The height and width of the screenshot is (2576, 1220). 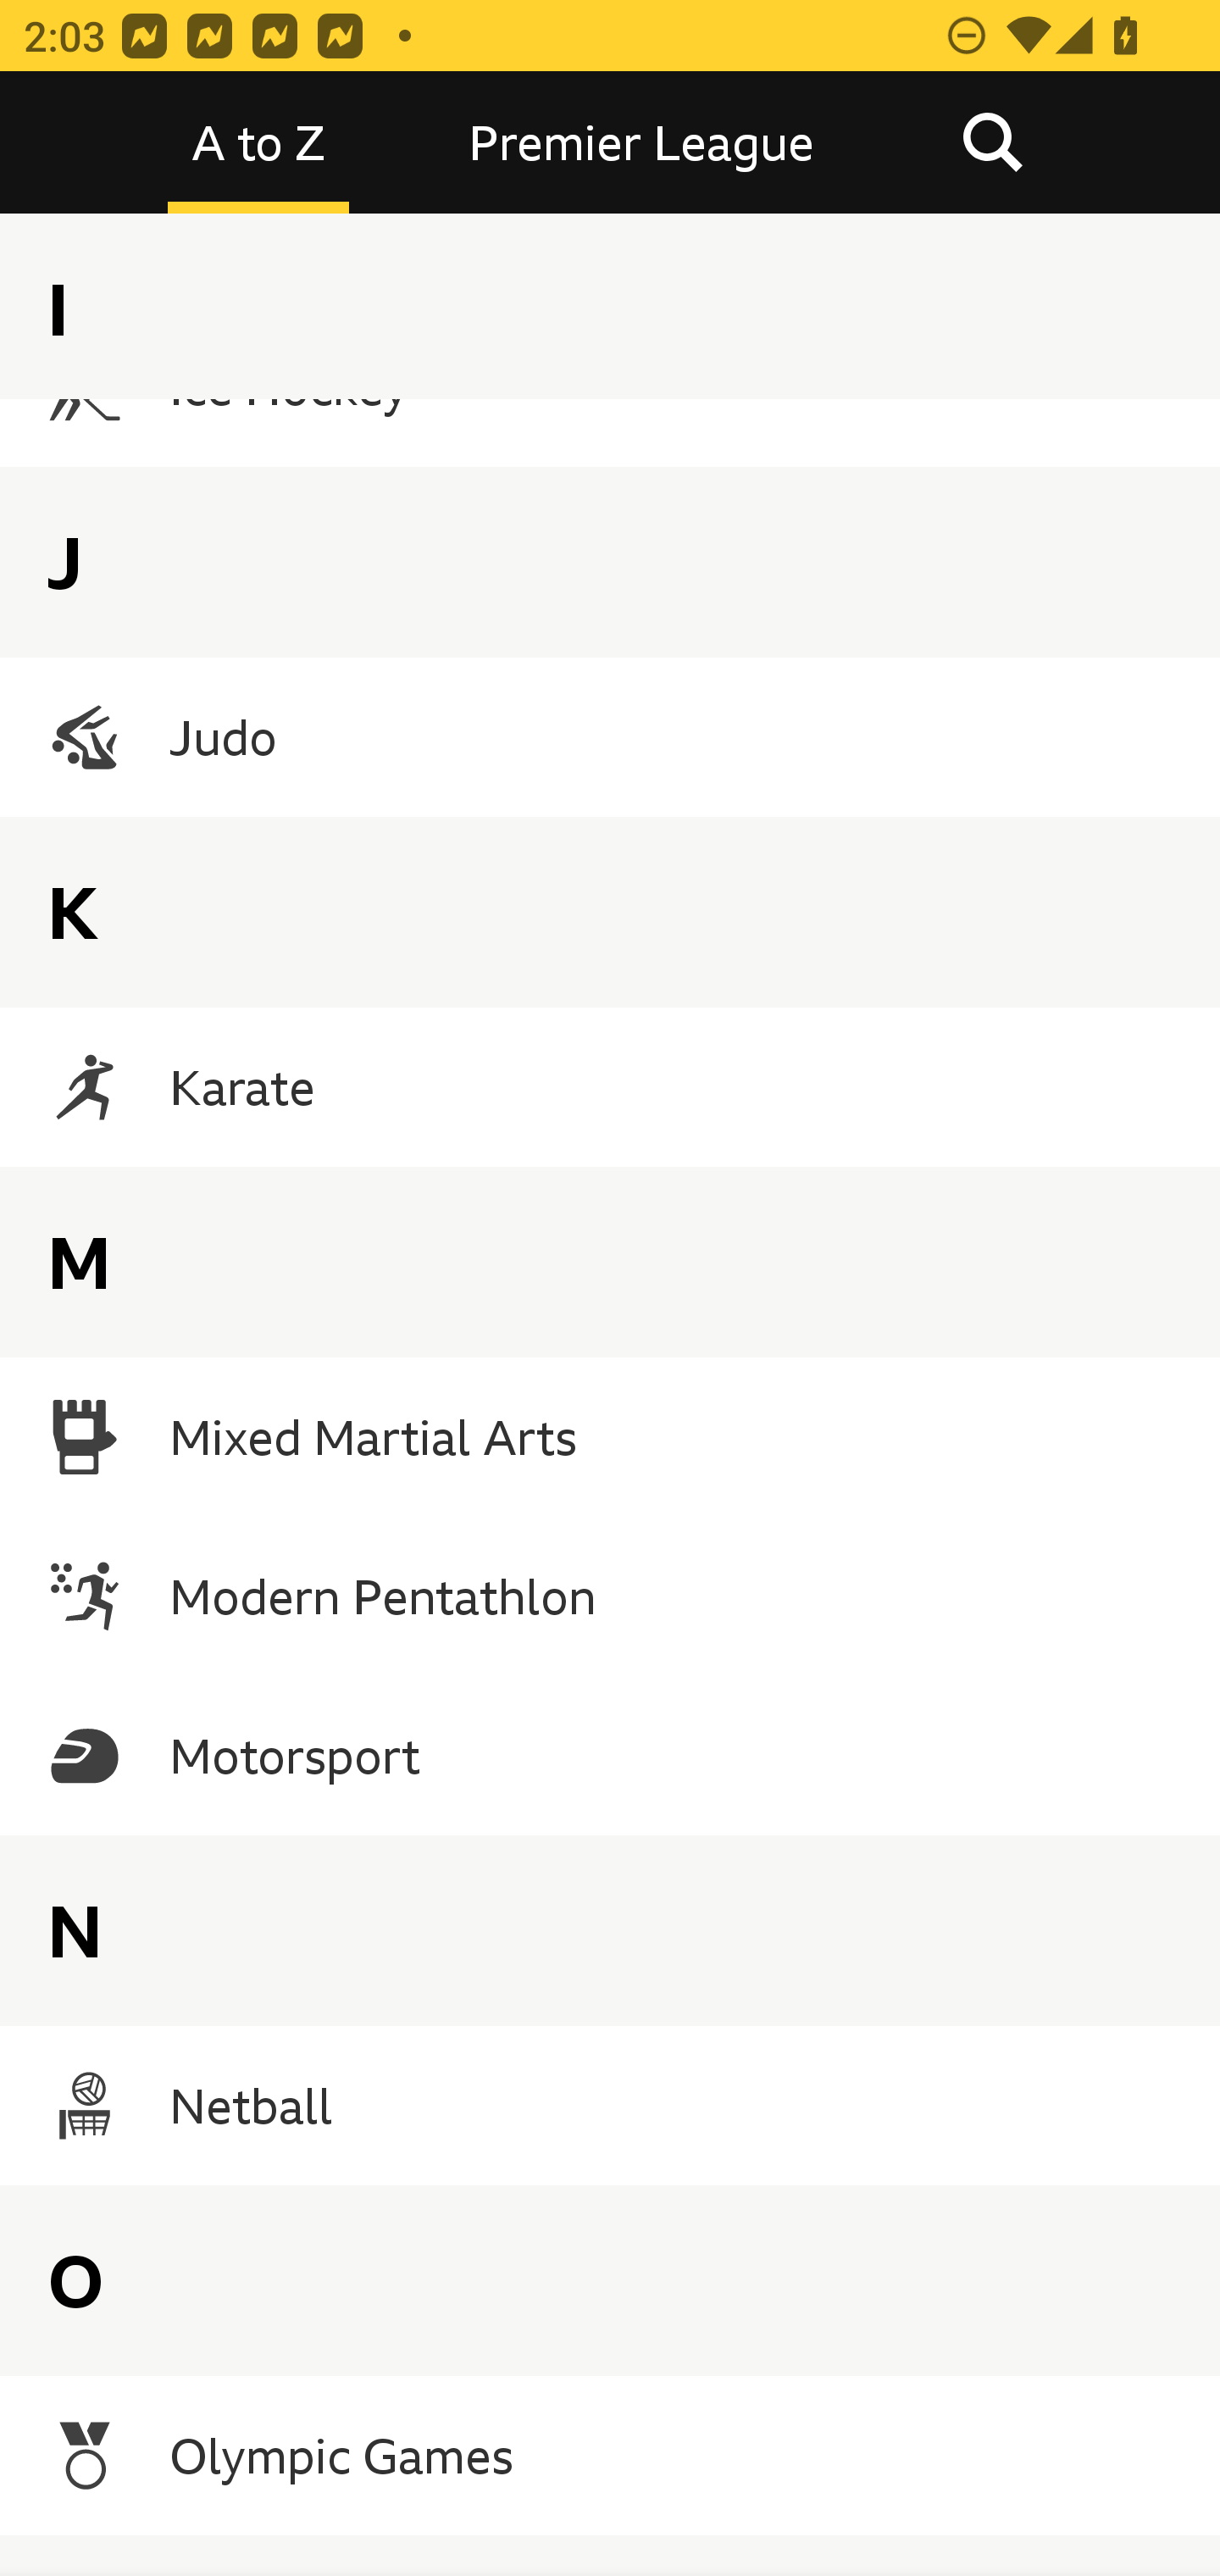 What do you see at coordinates (610, 1596) in the screenshot?
I see `Modern Pentathlon` at bounding box center [610, 1596].